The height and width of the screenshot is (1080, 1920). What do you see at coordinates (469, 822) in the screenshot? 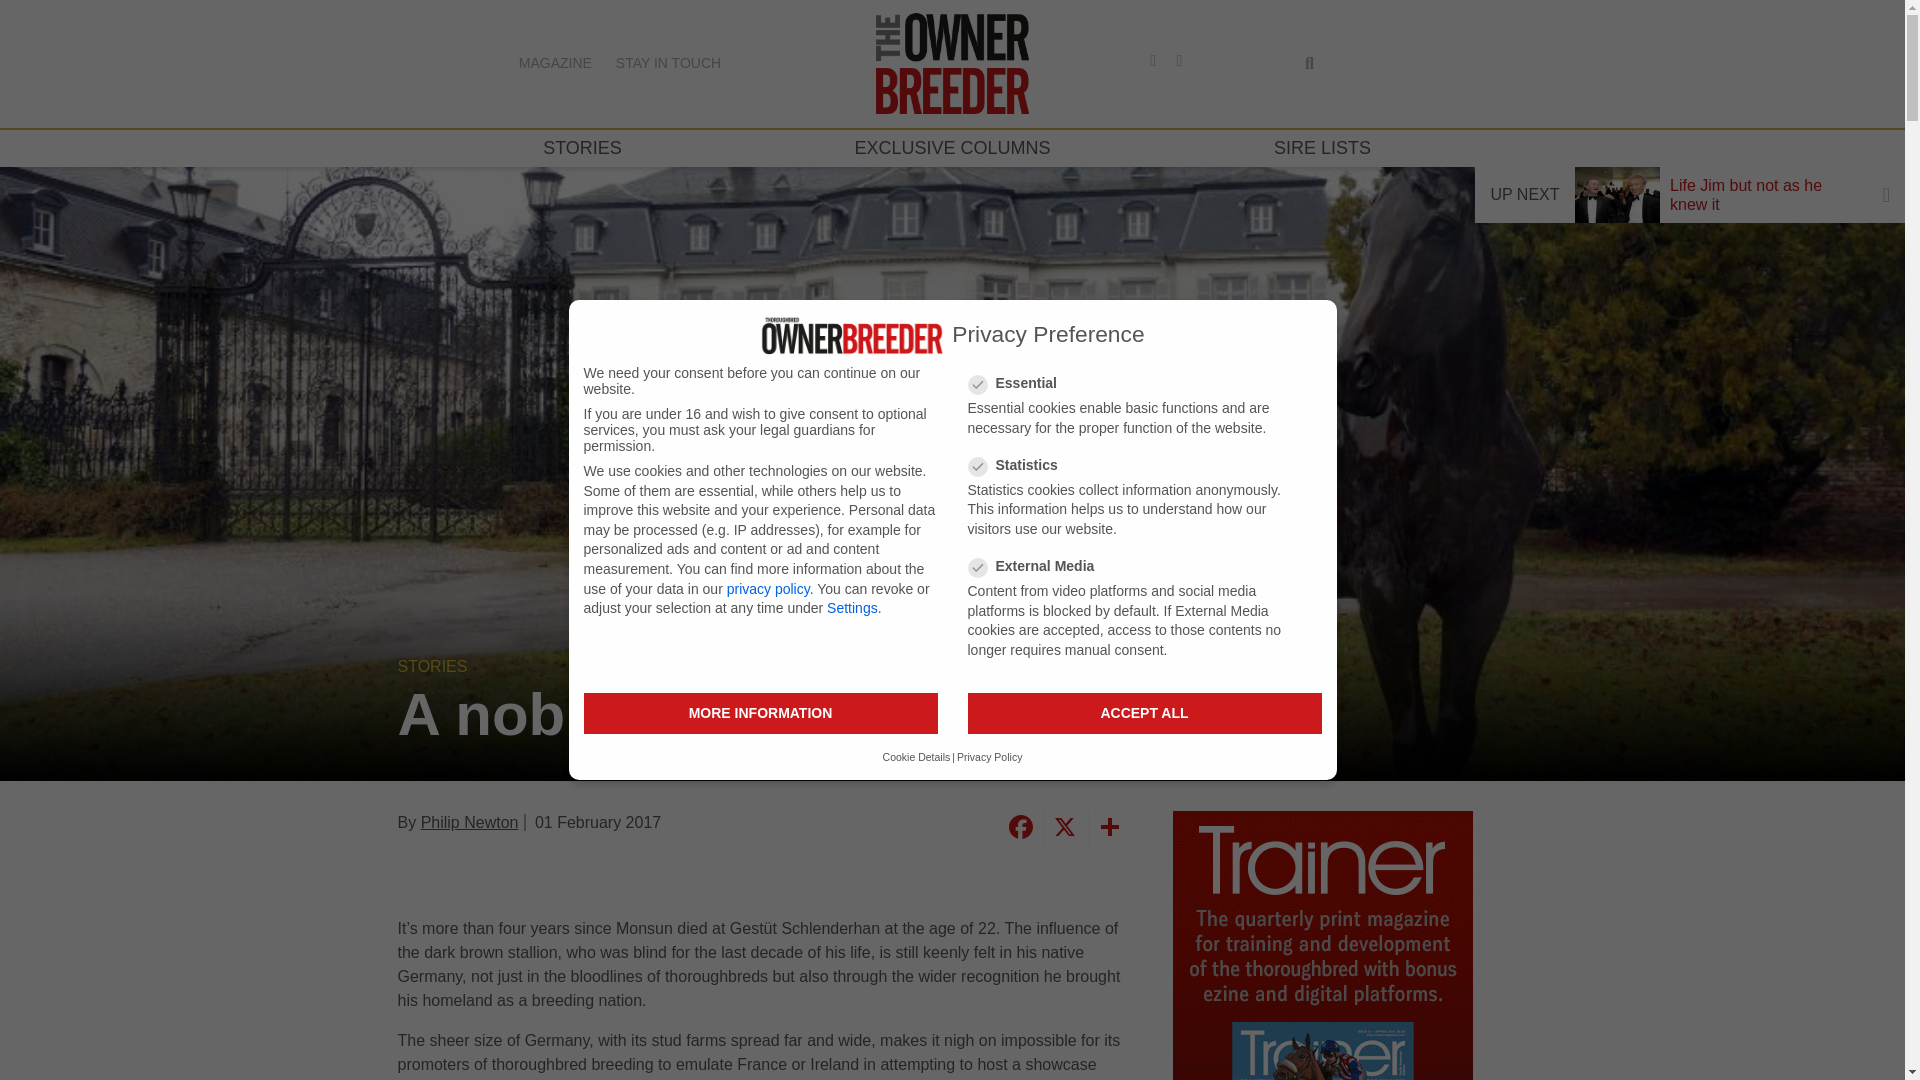
I see `Philip Newton` at bounding box center [469, 822].